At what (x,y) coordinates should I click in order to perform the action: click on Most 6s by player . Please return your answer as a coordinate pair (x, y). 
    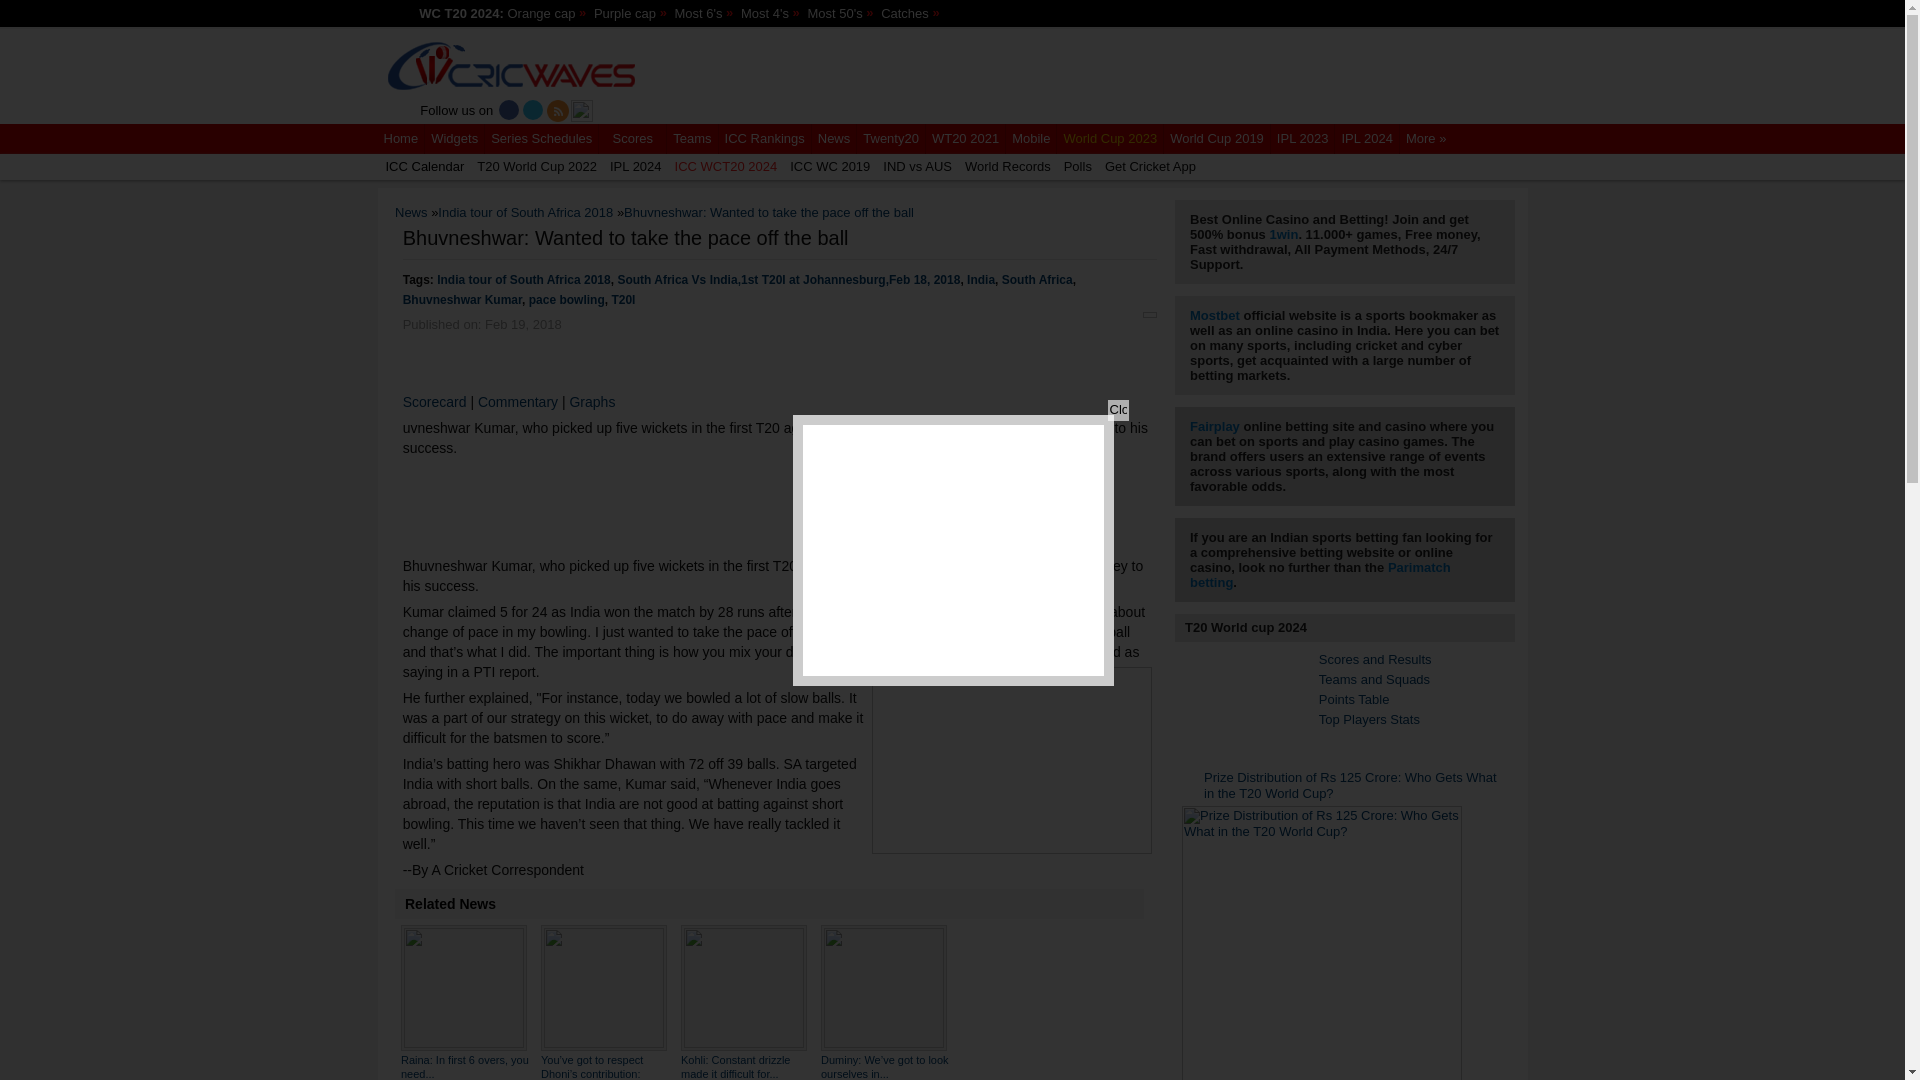
    Looking at the image, I should click on (699, 13).